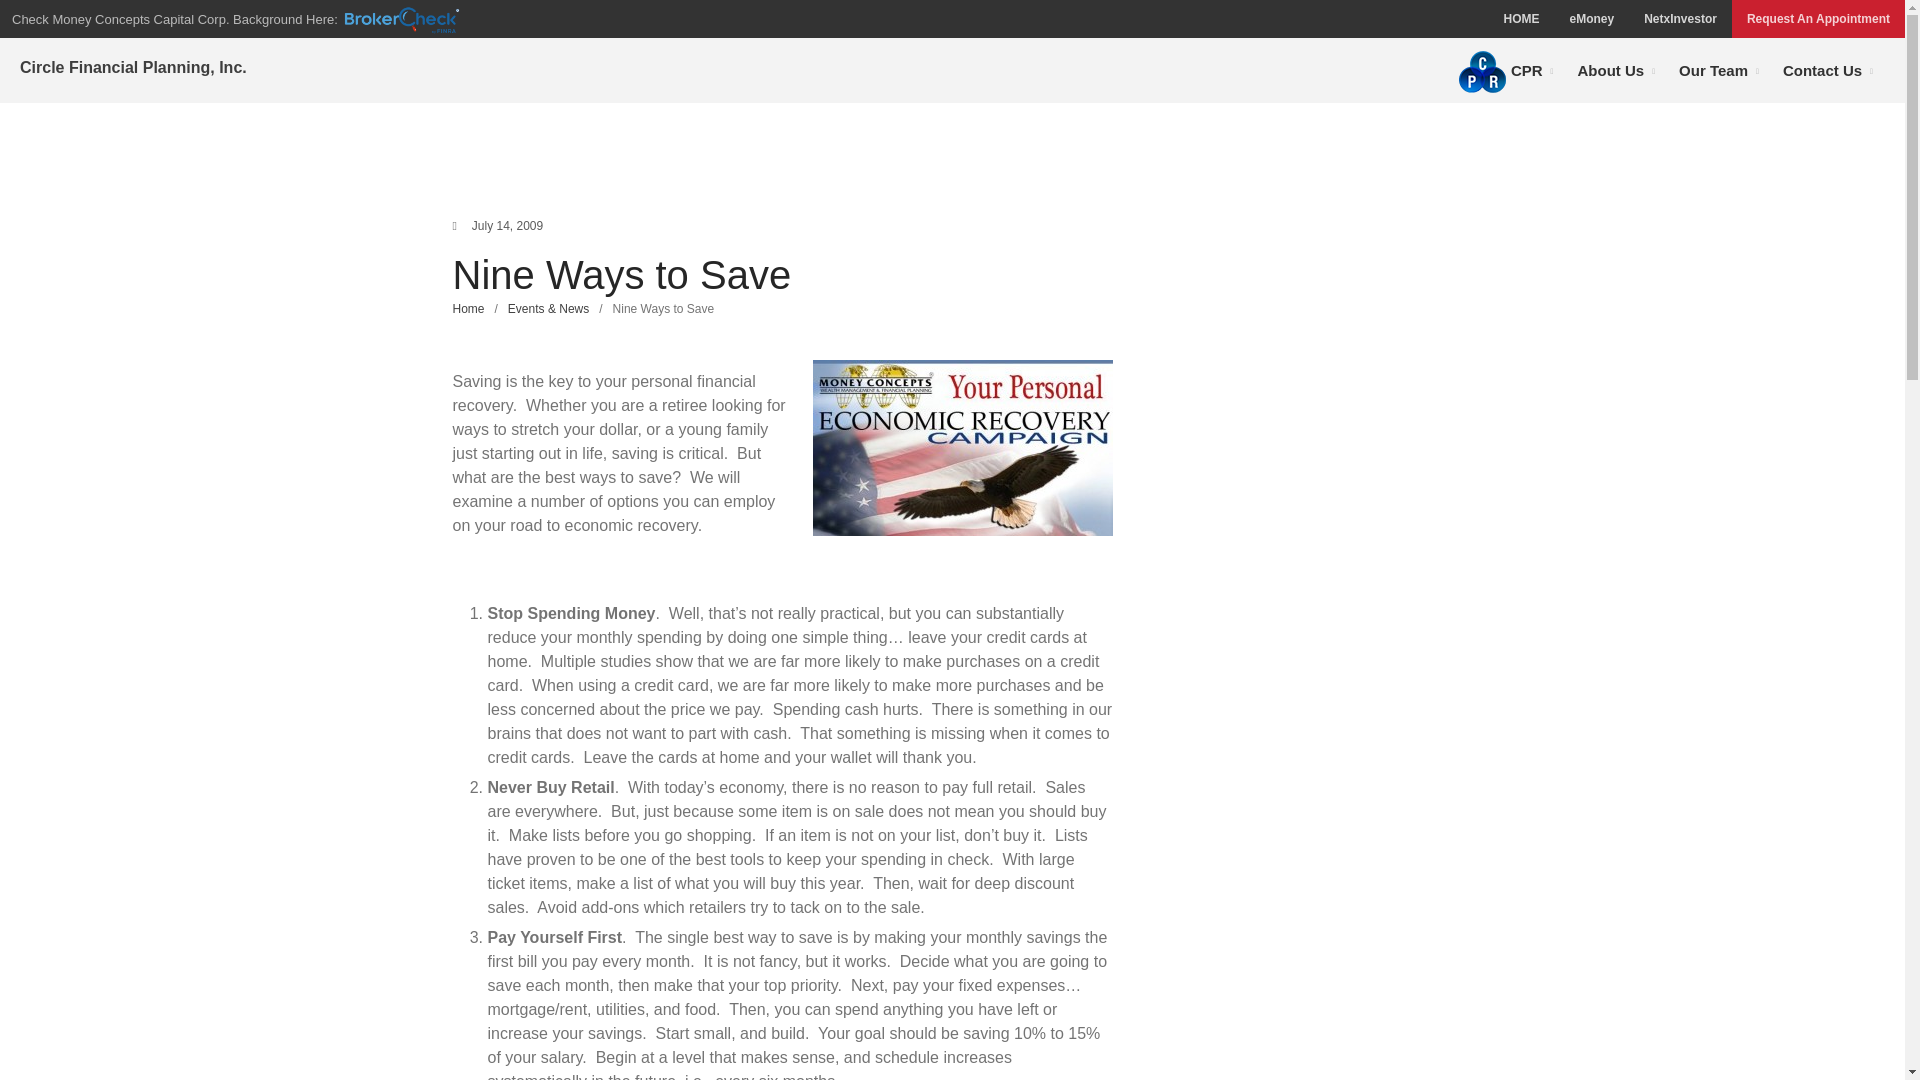 This screenshot has width=1920, height=1080. Describe the element at coordinates (467, 309) in the screenshot. I see `Home` at that location.